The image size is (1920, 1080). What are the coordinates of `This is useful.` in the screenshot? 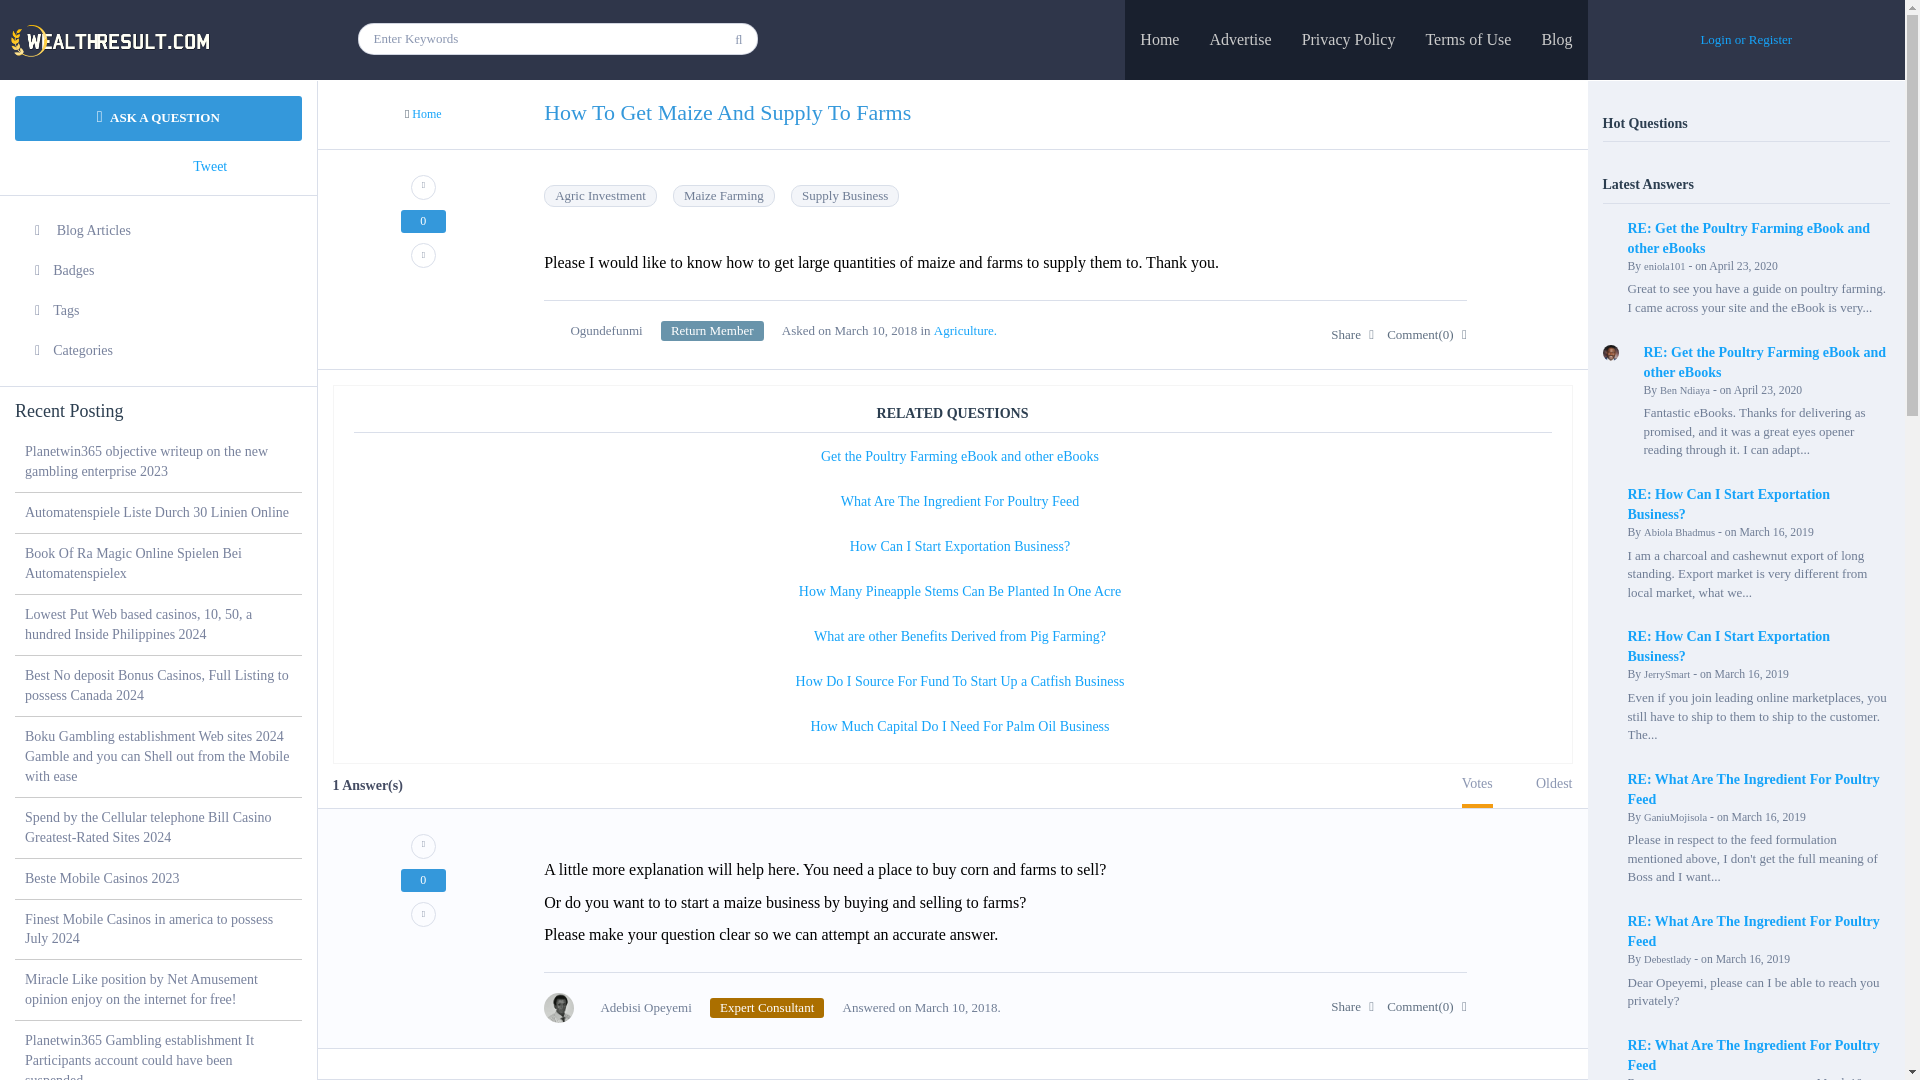 It's located at (423, 186).